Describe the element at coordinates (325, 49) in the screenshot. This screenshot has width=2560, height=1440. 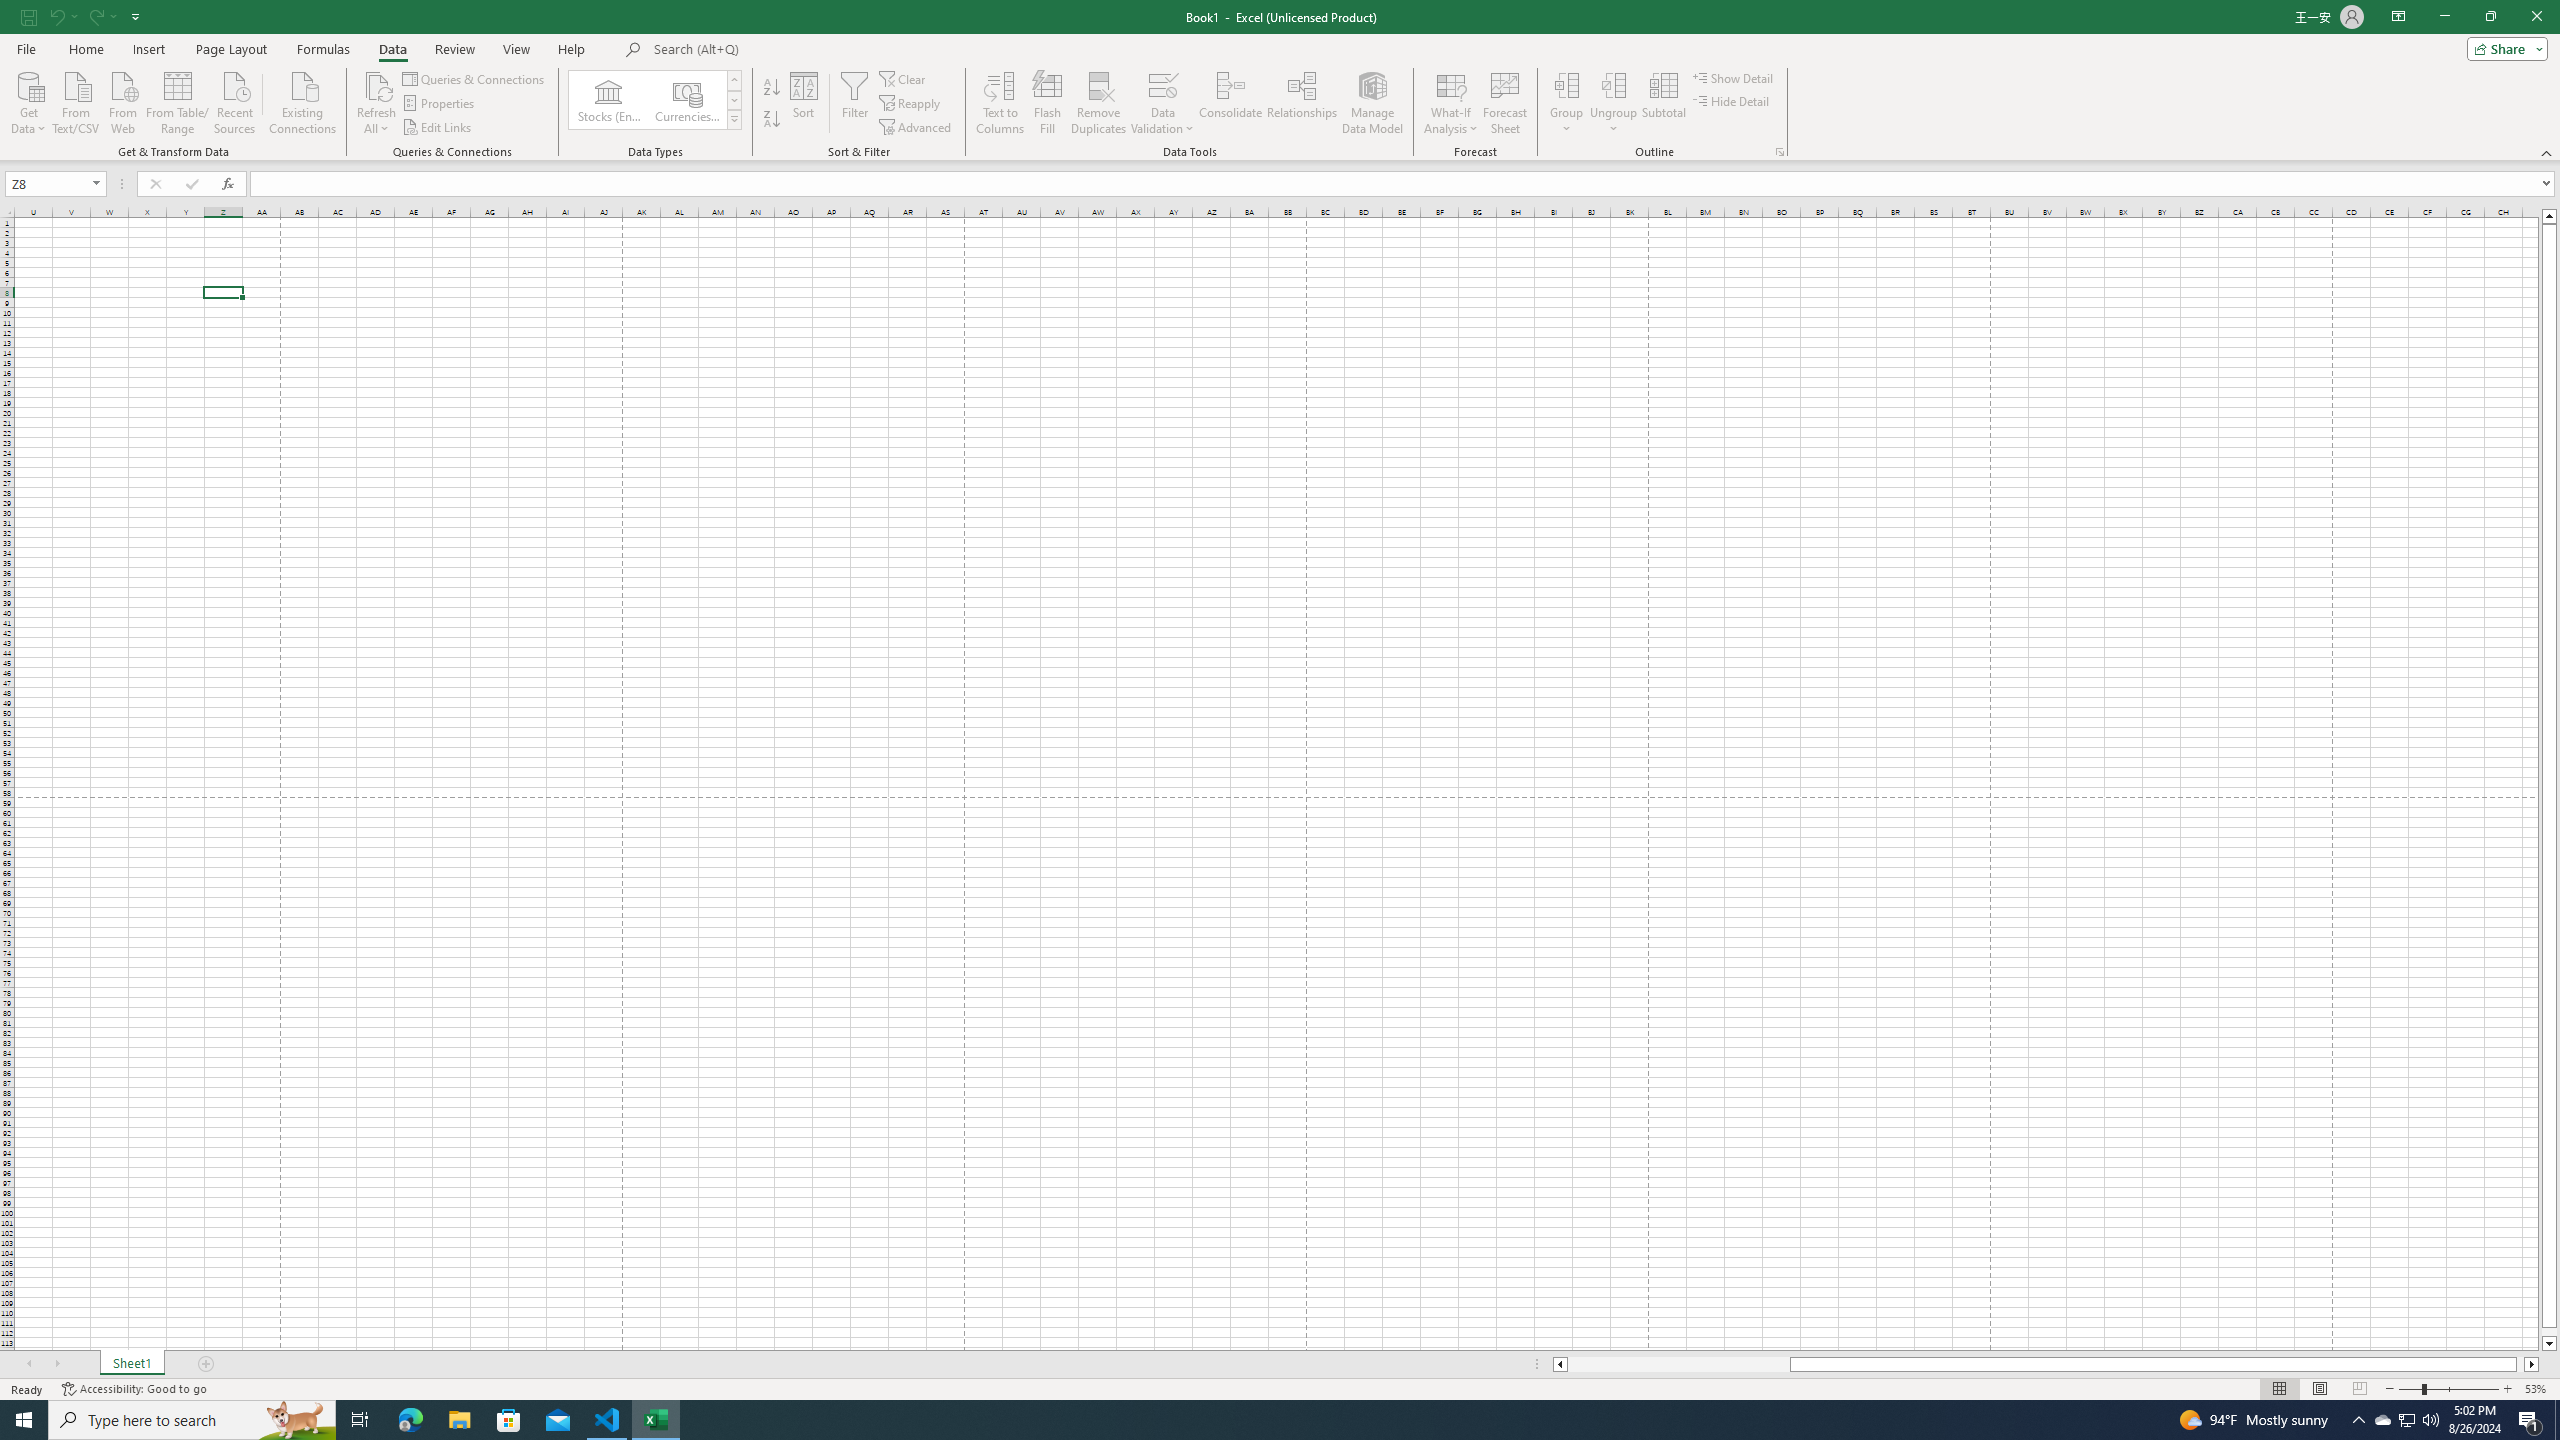
I see `Formulas` at that location.